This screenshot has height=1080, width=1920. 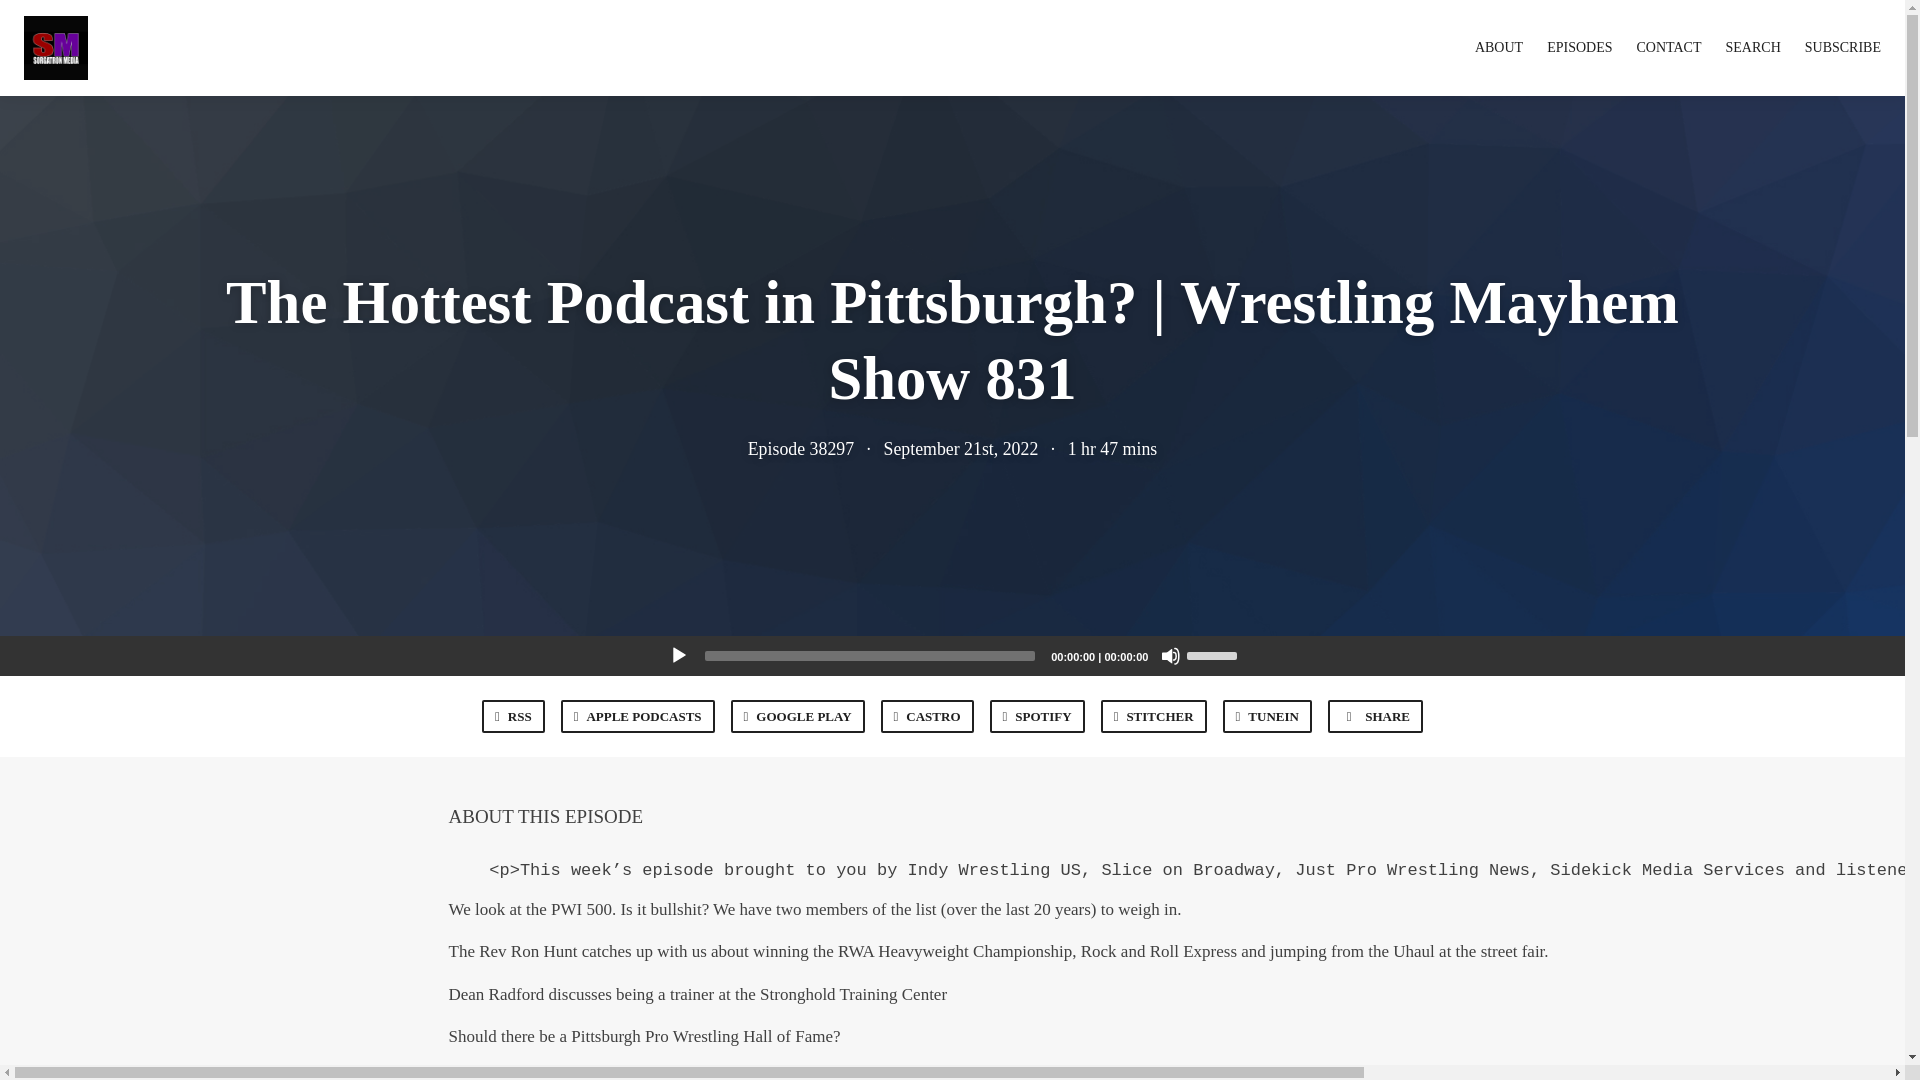 What do you see at coordinates (927, 716) in the screenshot?
I see `CASTRO` at bounding box center [927, 716].